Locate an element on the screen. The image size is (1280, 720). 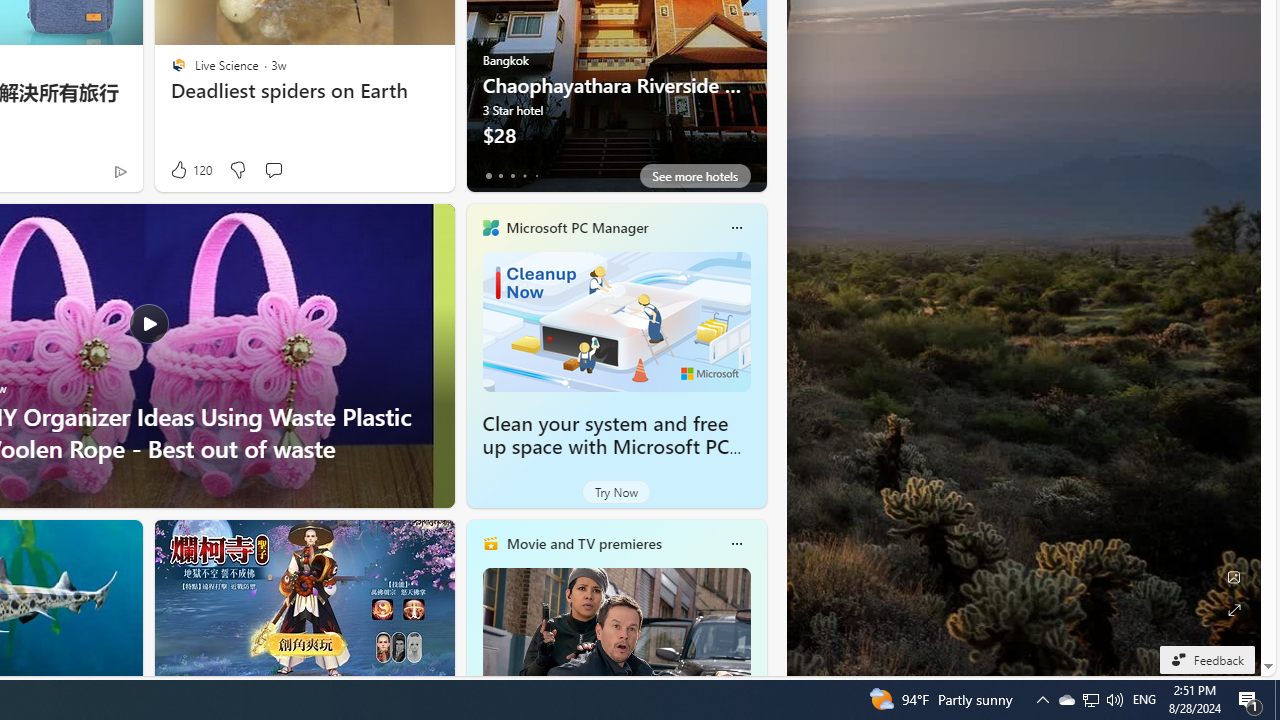
tab-4 is located at coordinates (536, 176).